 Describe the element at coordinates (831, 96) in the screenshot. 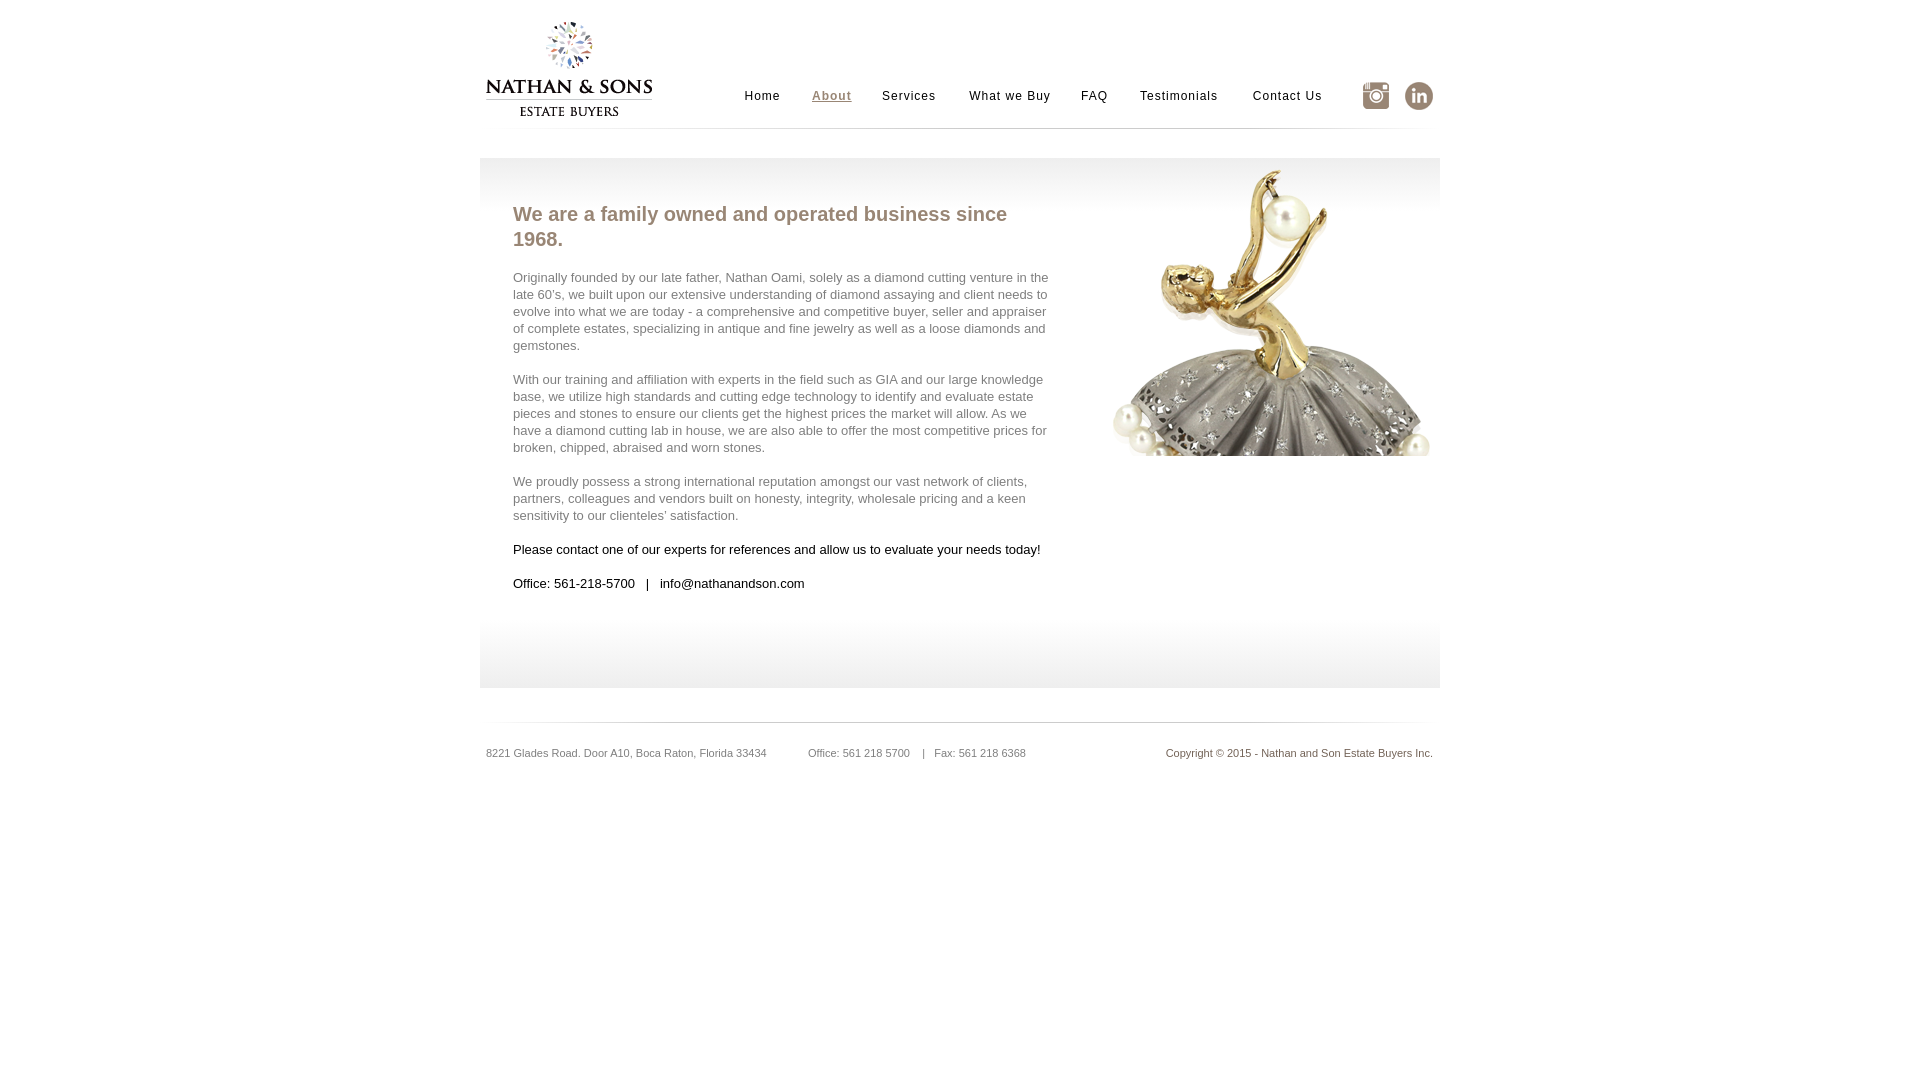

I see `About` at that location.